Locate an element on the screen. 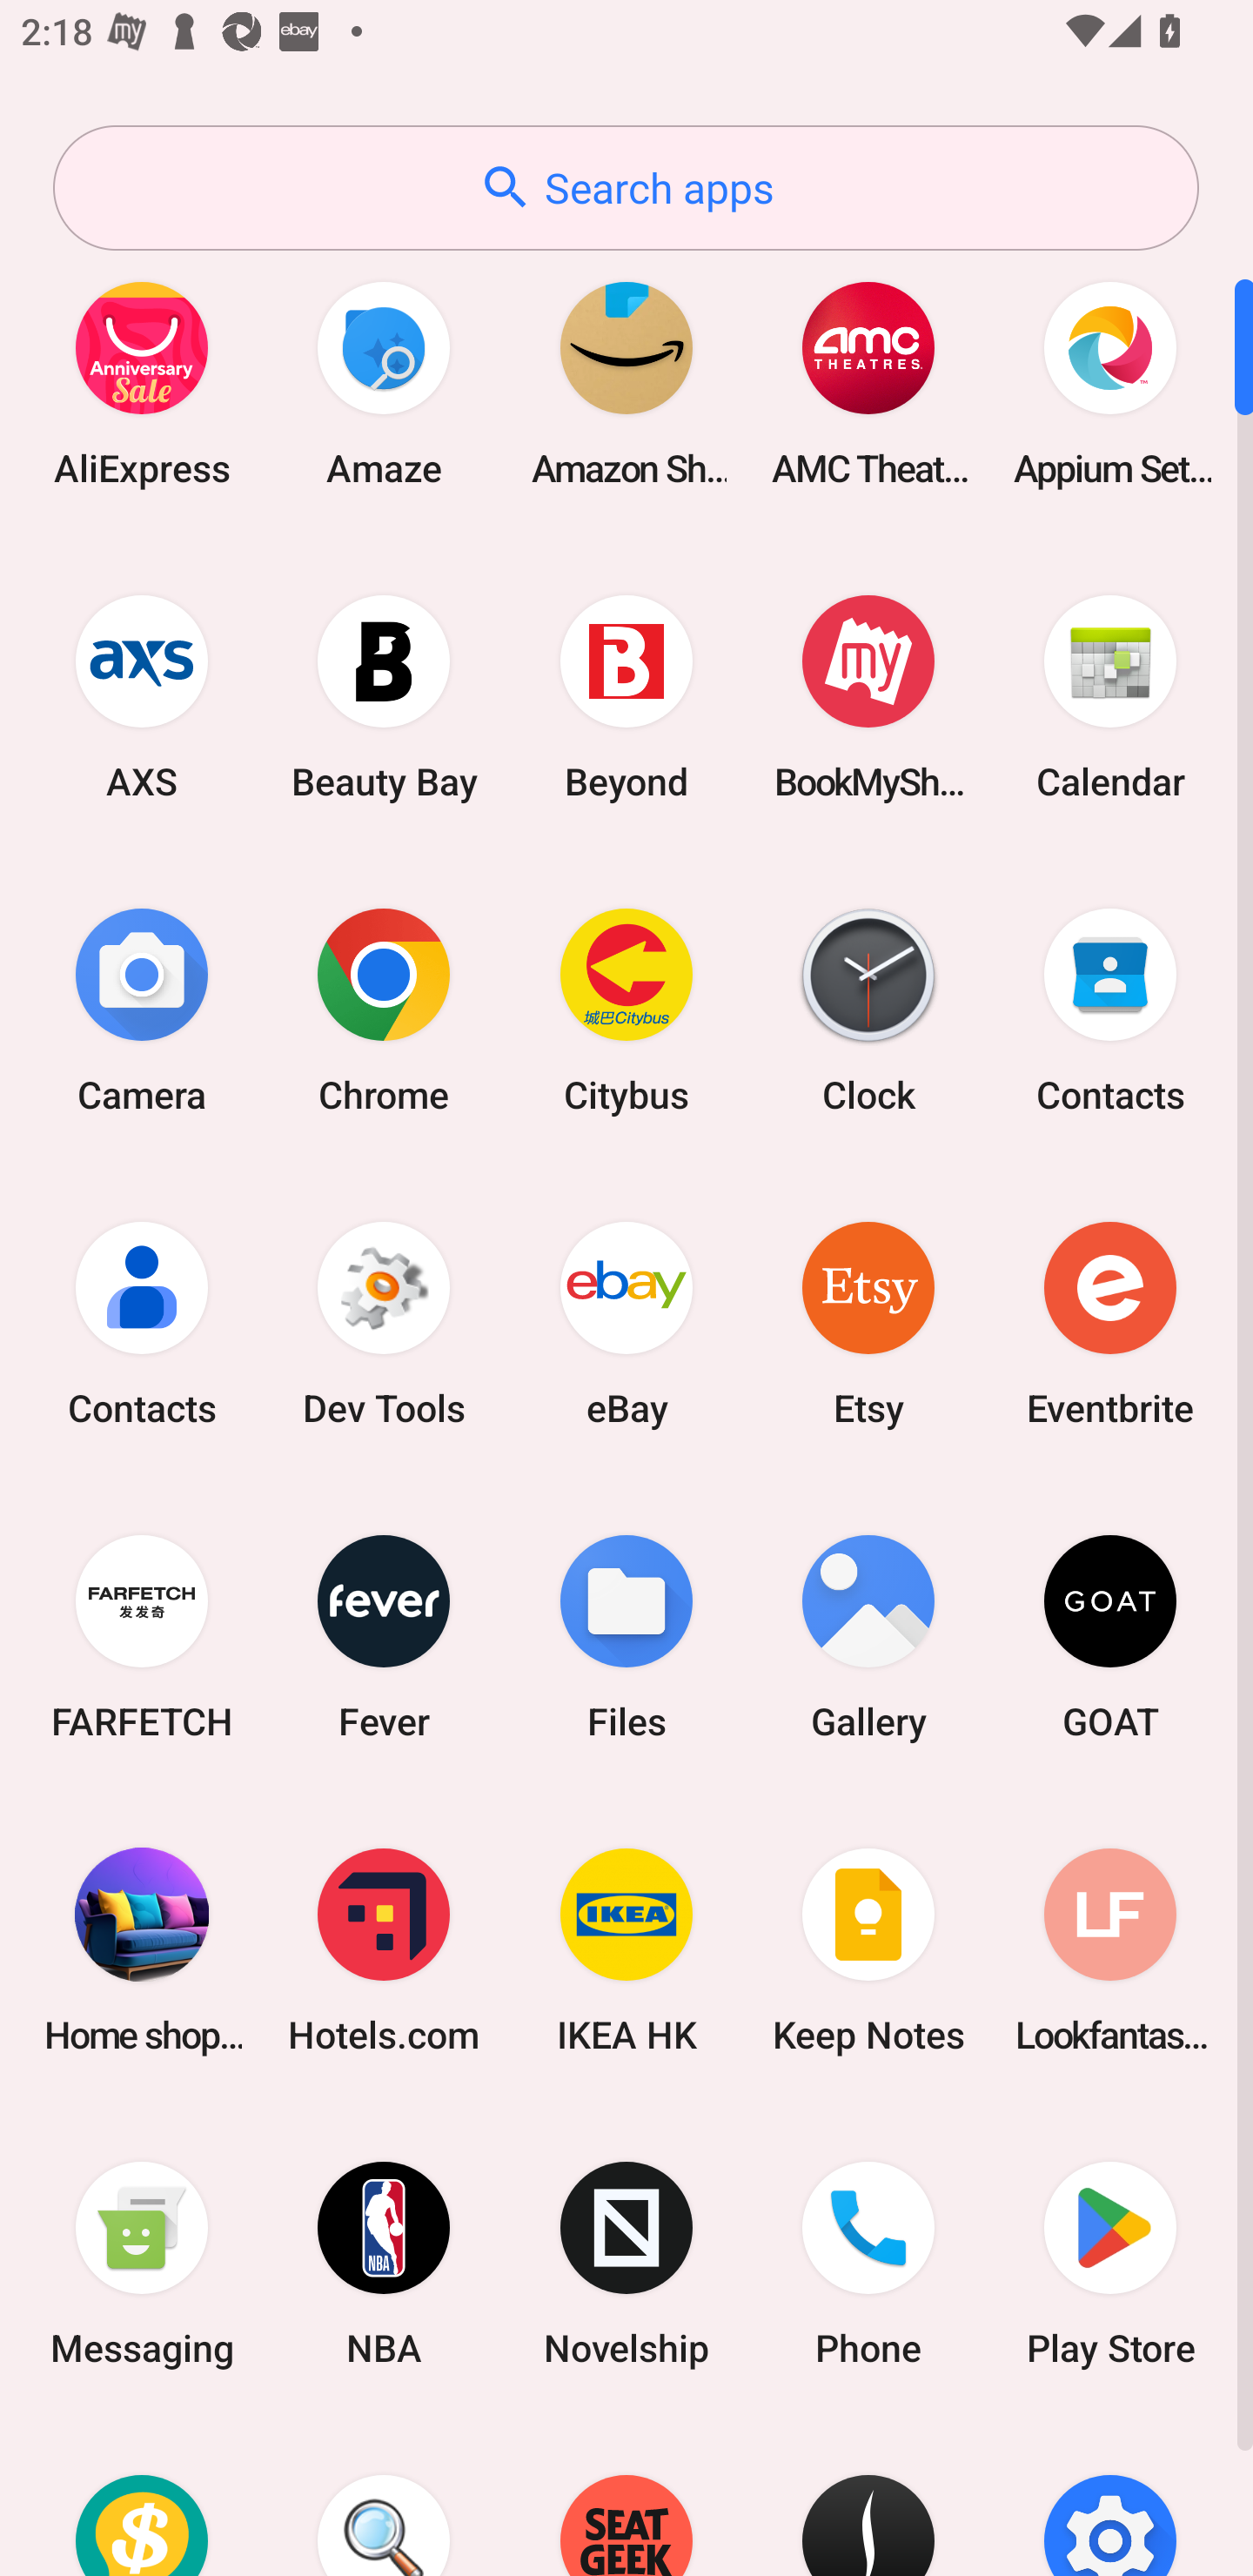  Clock is located at coordinates (868, 1010).